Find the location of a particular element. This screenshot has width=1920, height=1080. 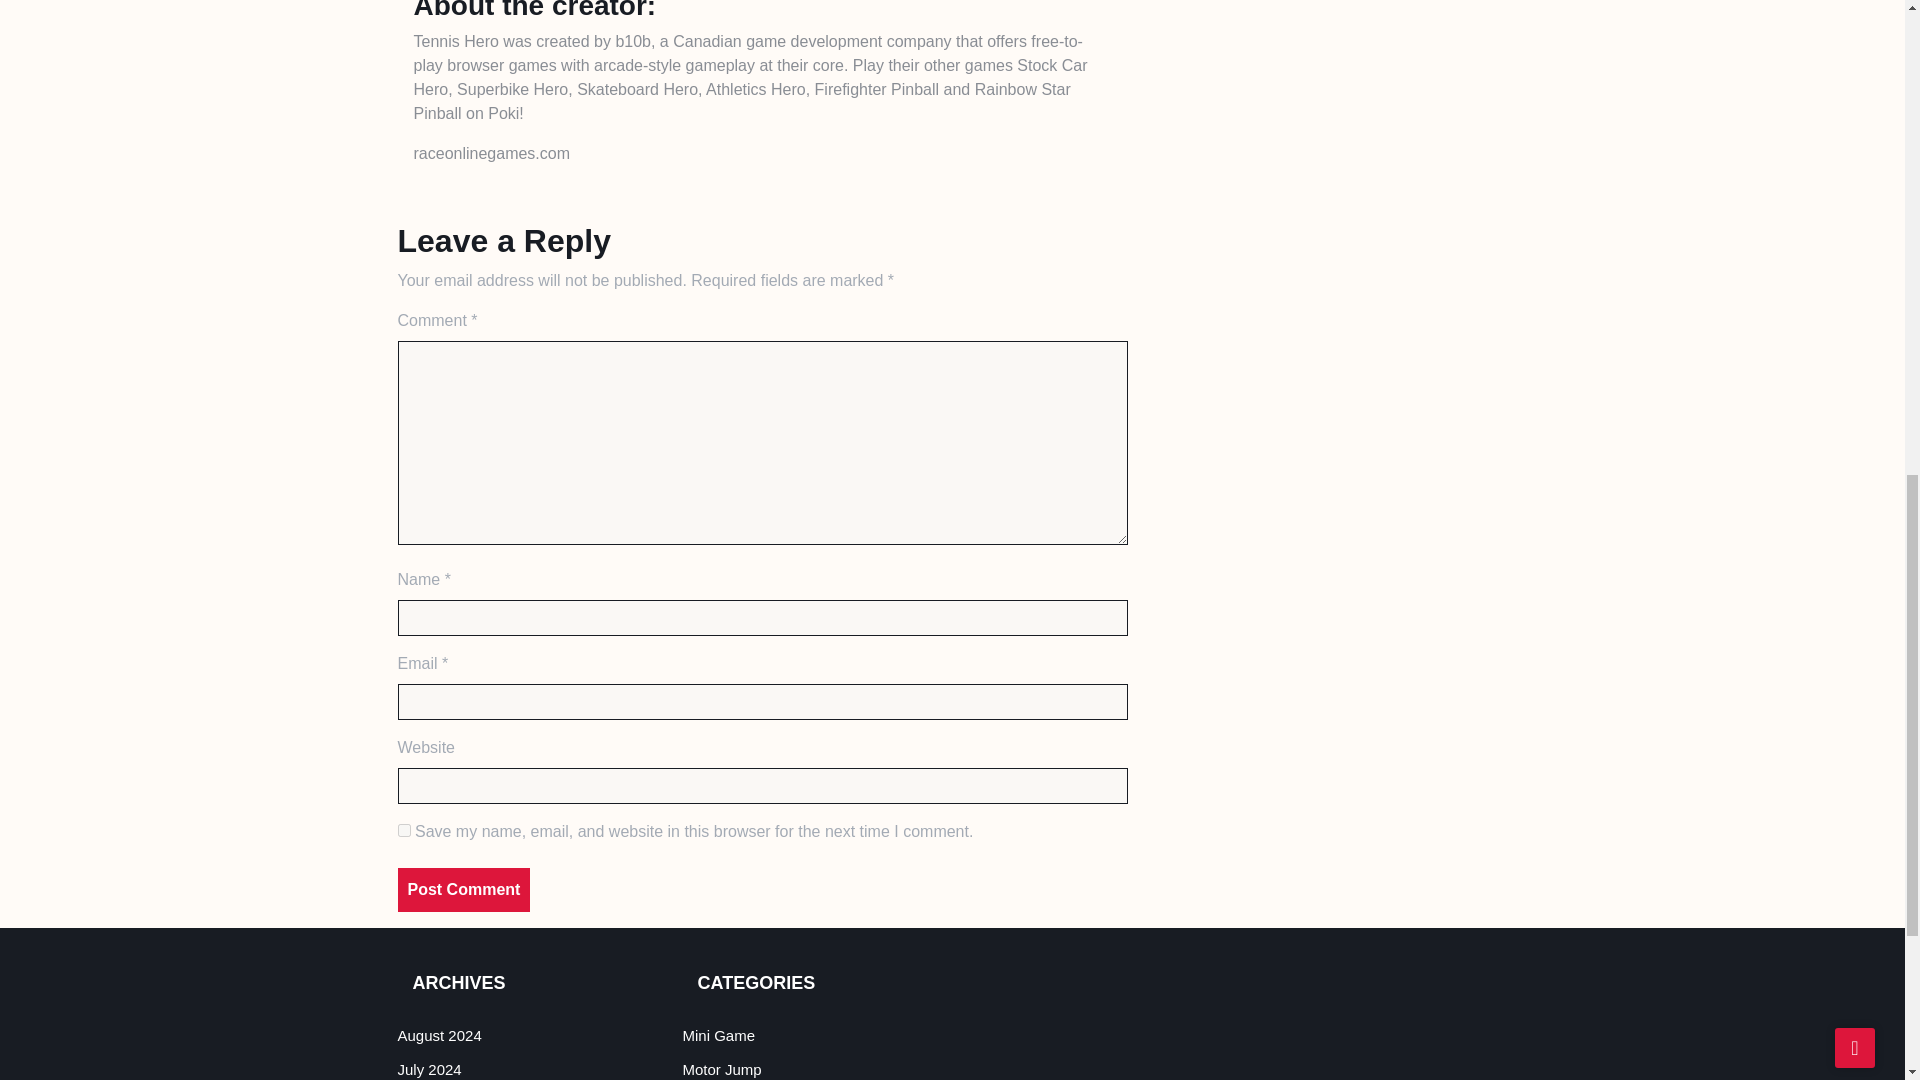

July 2024 is located at coordinates (430, 1068).